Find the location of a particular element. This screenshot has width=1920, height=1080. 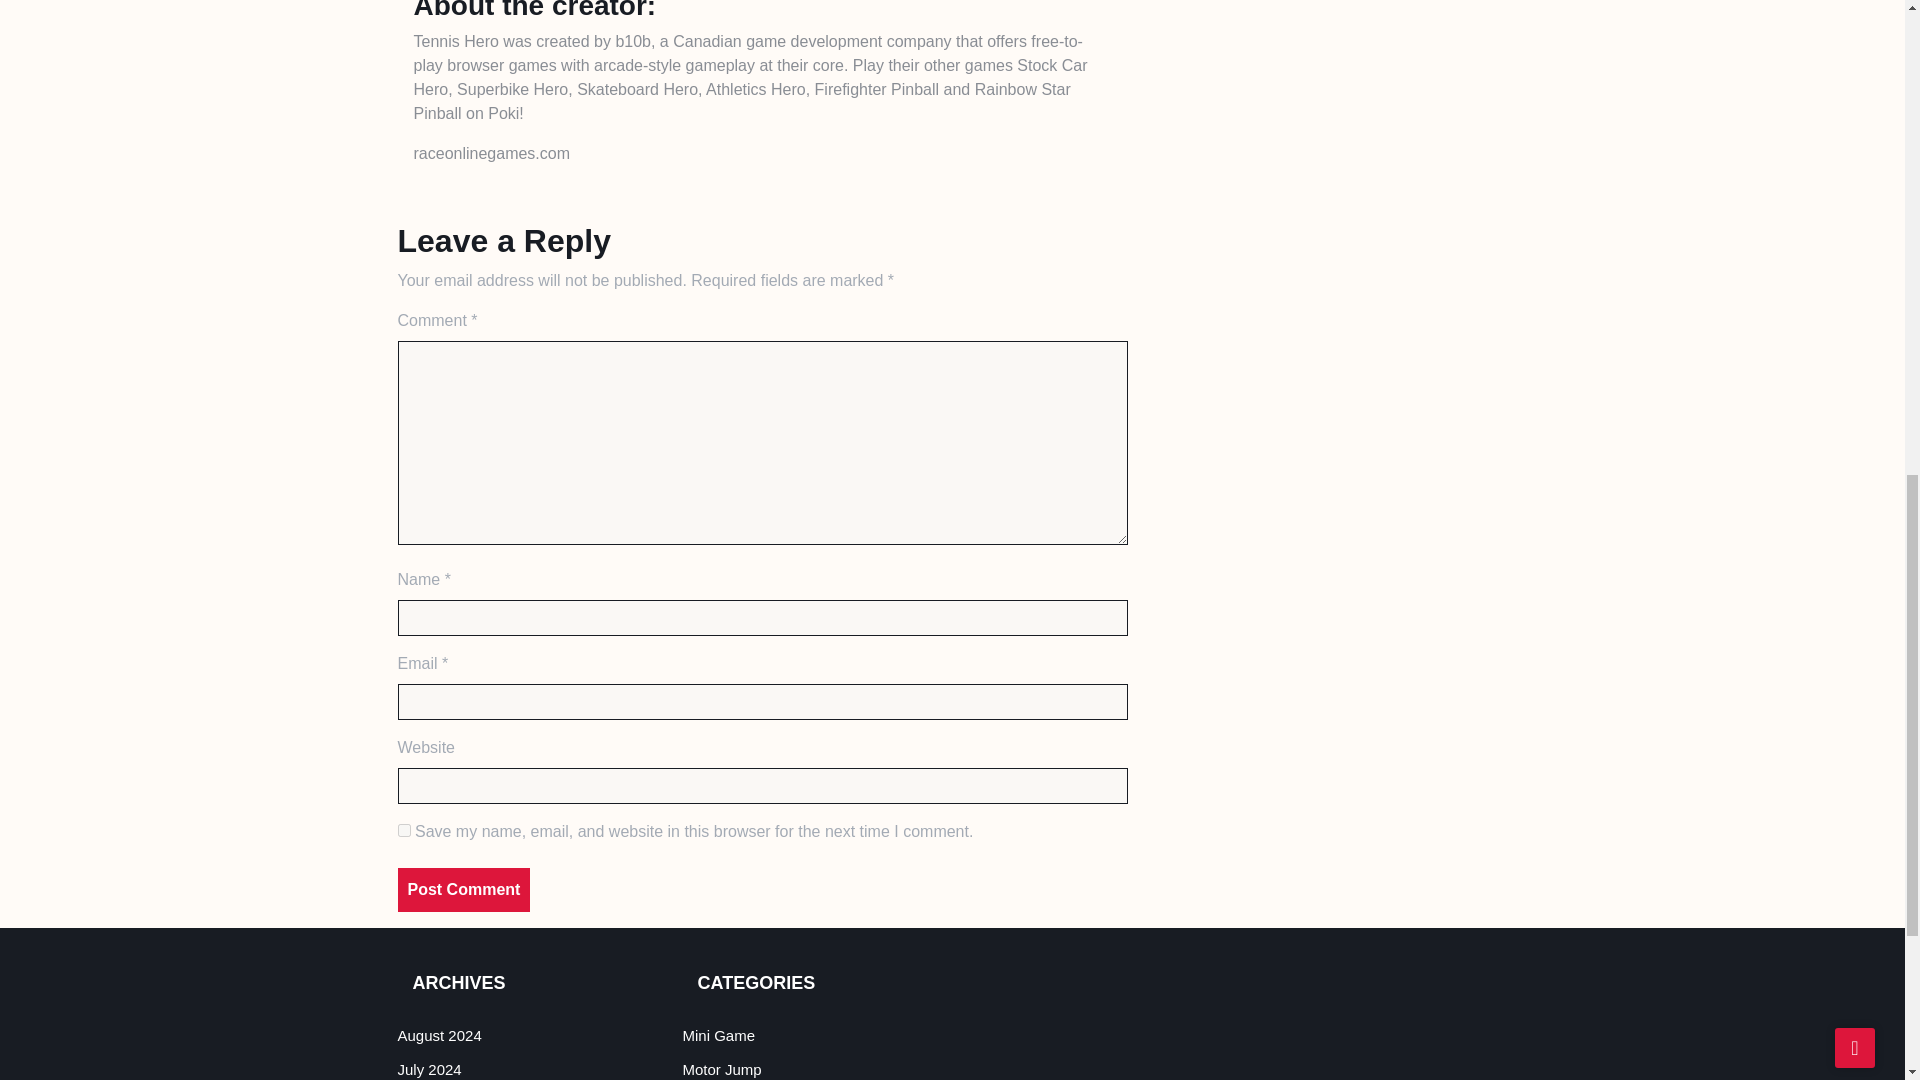

July 2024 is located at coordinates (430, 1068).